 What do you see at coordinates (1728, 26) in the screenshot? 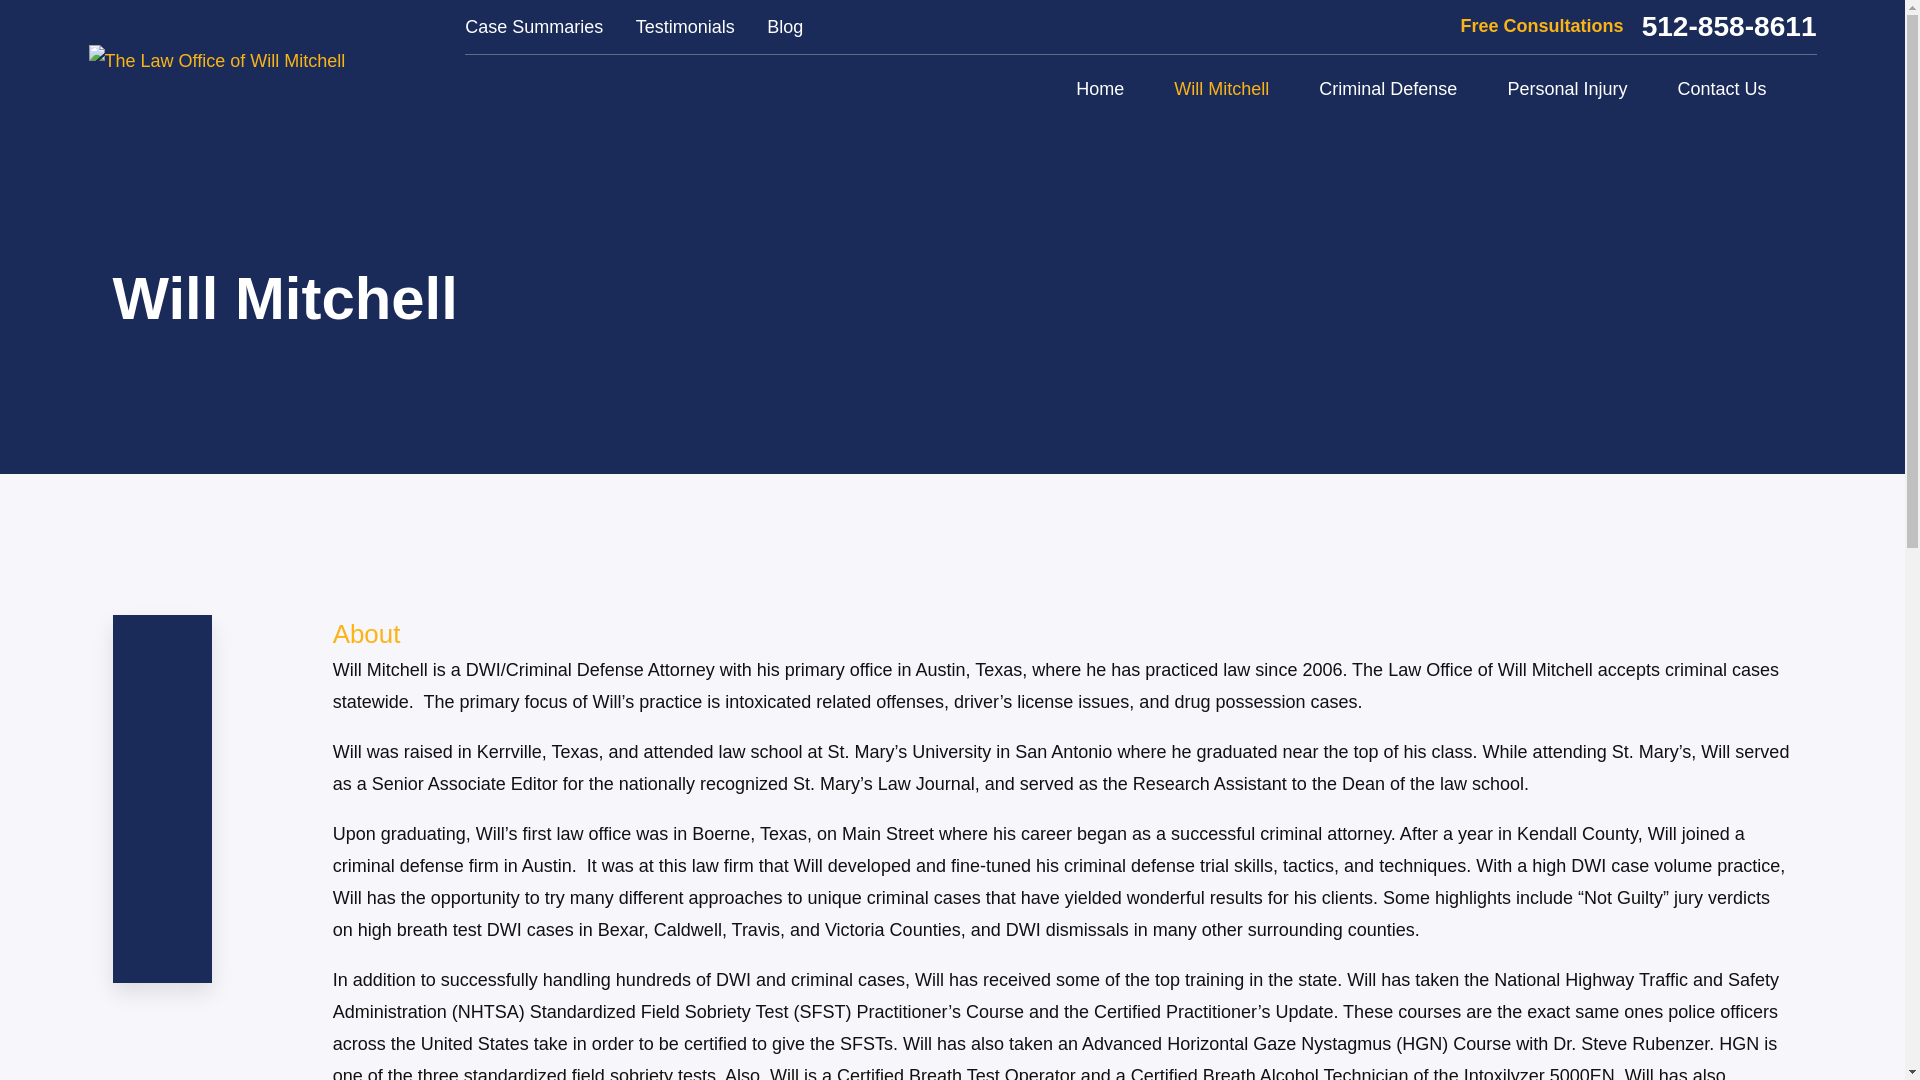
I see `512-858-8611` at bounding box center [1728, 26].